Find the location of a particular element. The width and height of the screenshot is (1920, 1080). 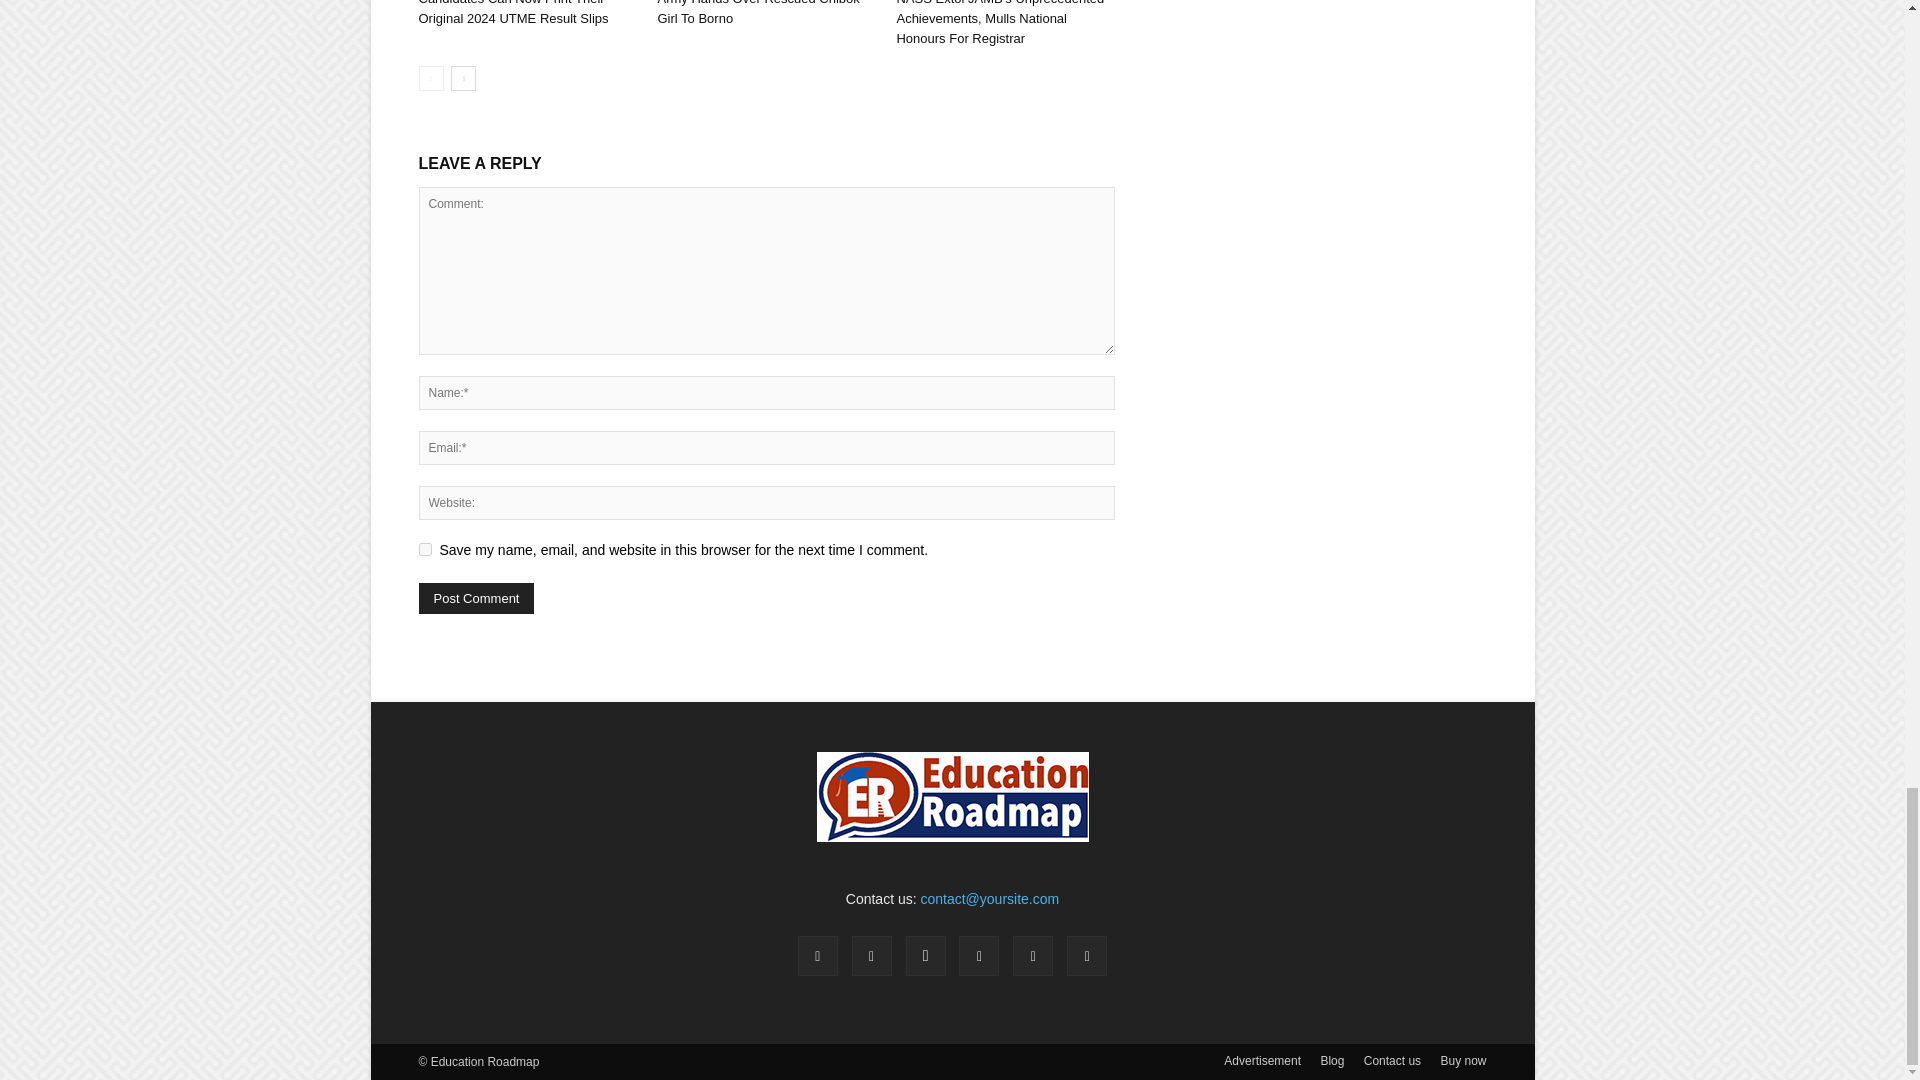

yes is located at coordinates (424, 550).